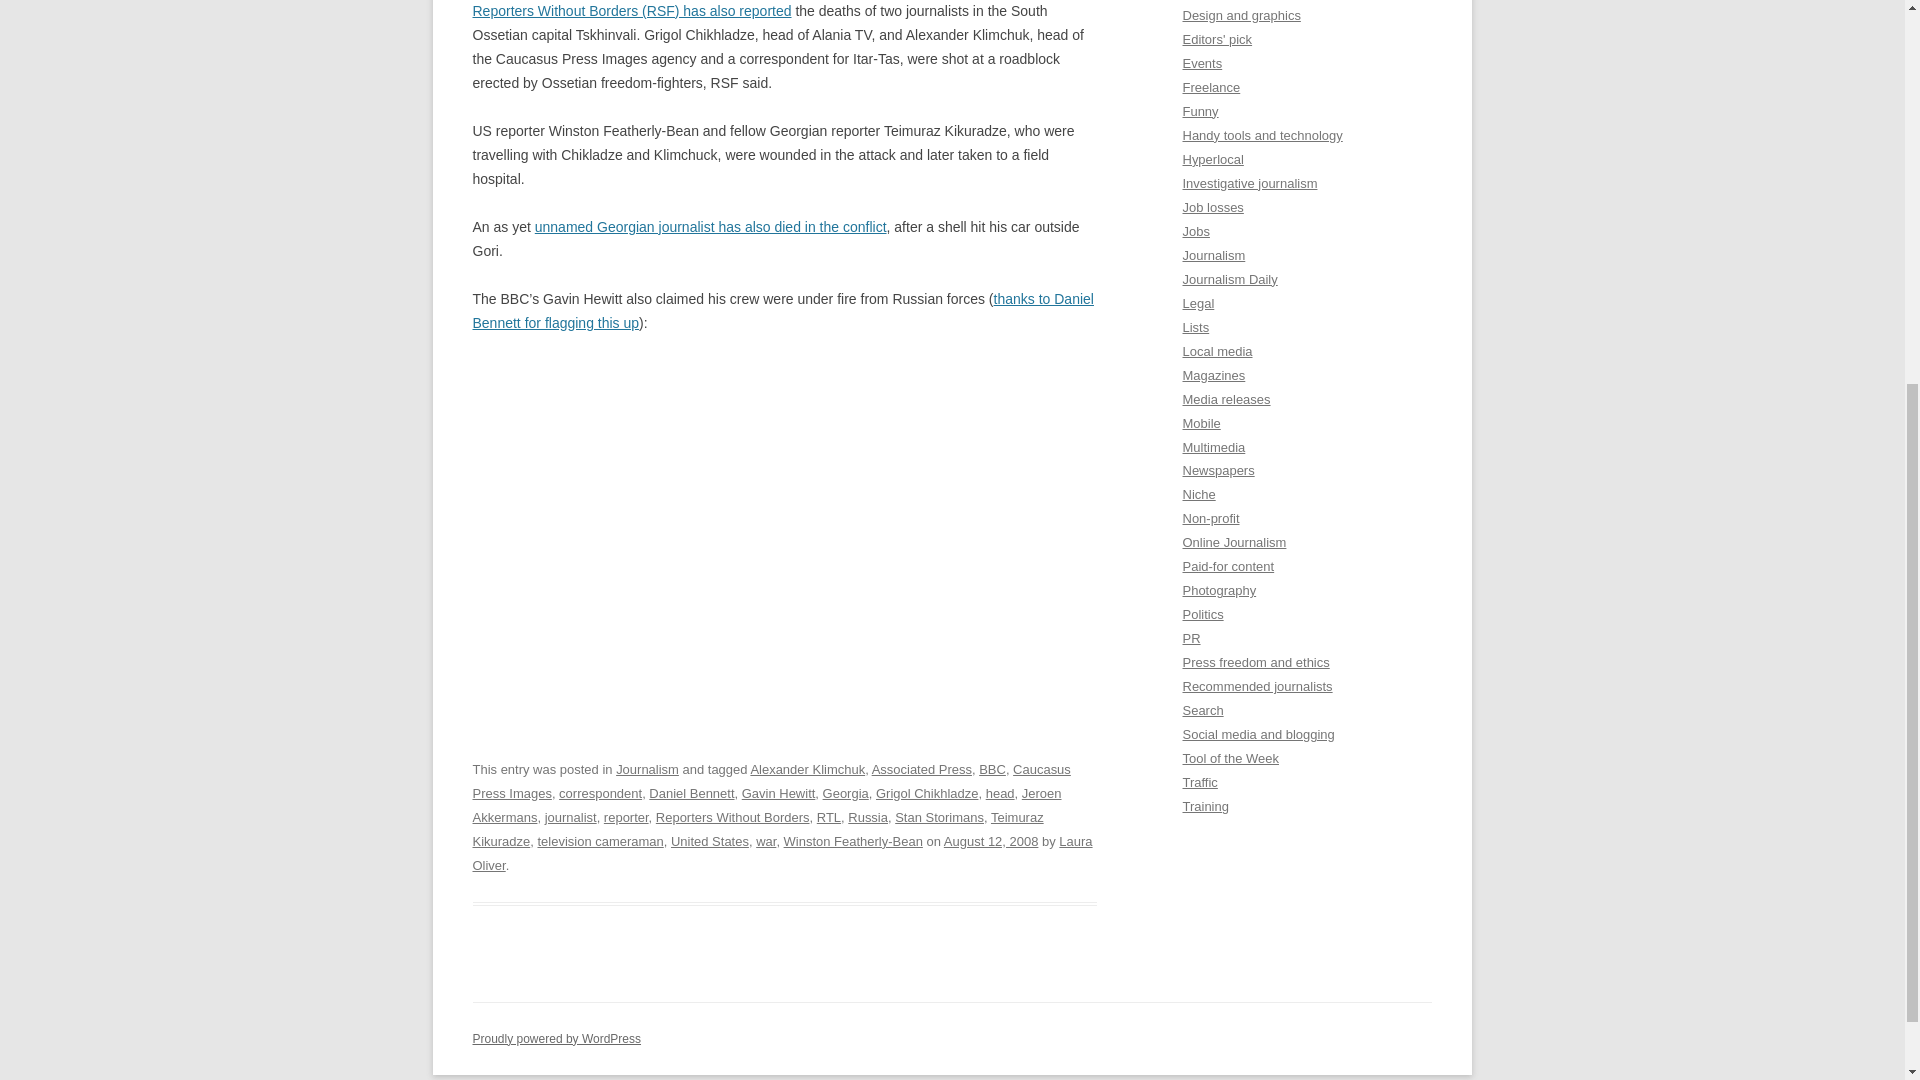 The height and width of the screenshot is (1080, 1920). Describe the element at coordinates (778, 794) in the screenshot. I see `Gavin Hewitt` at that location.